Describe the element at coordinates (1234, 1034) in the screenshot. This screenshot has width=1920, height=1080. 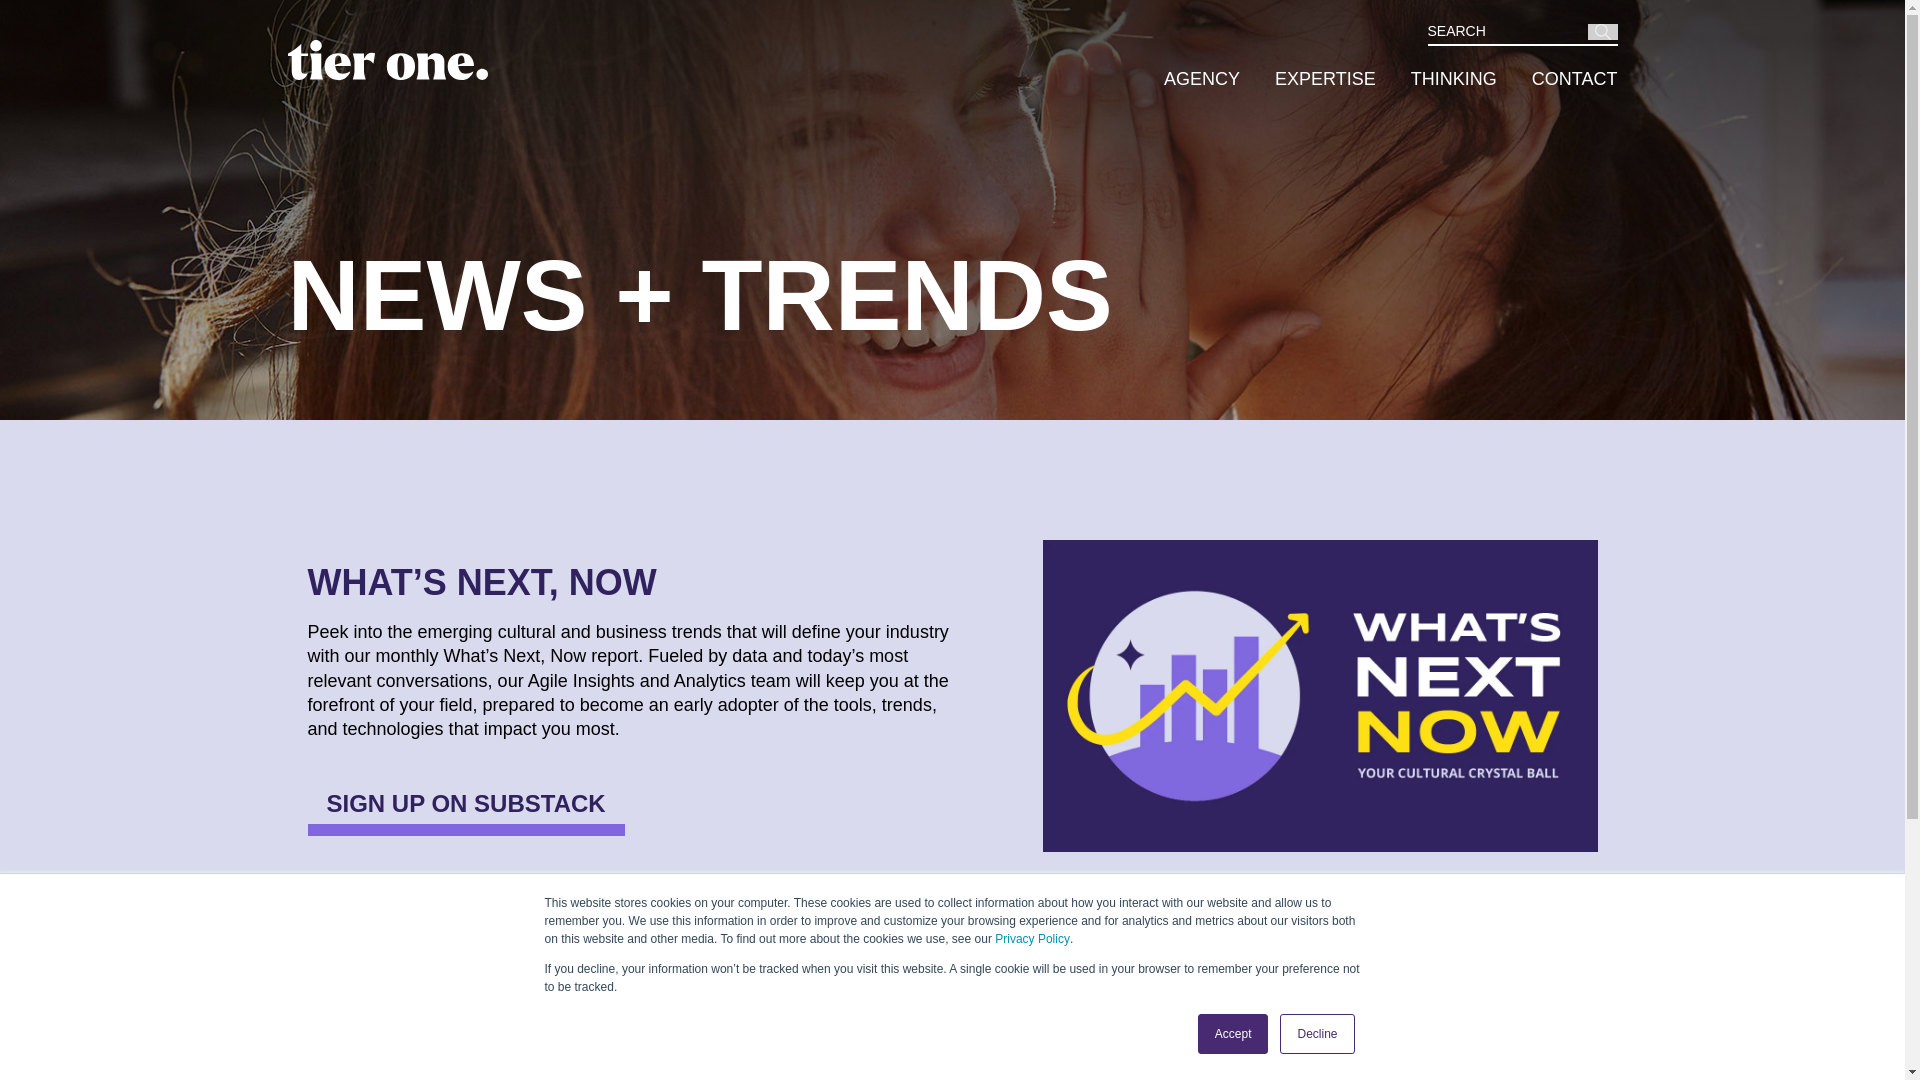
I see `Accept` at that location.